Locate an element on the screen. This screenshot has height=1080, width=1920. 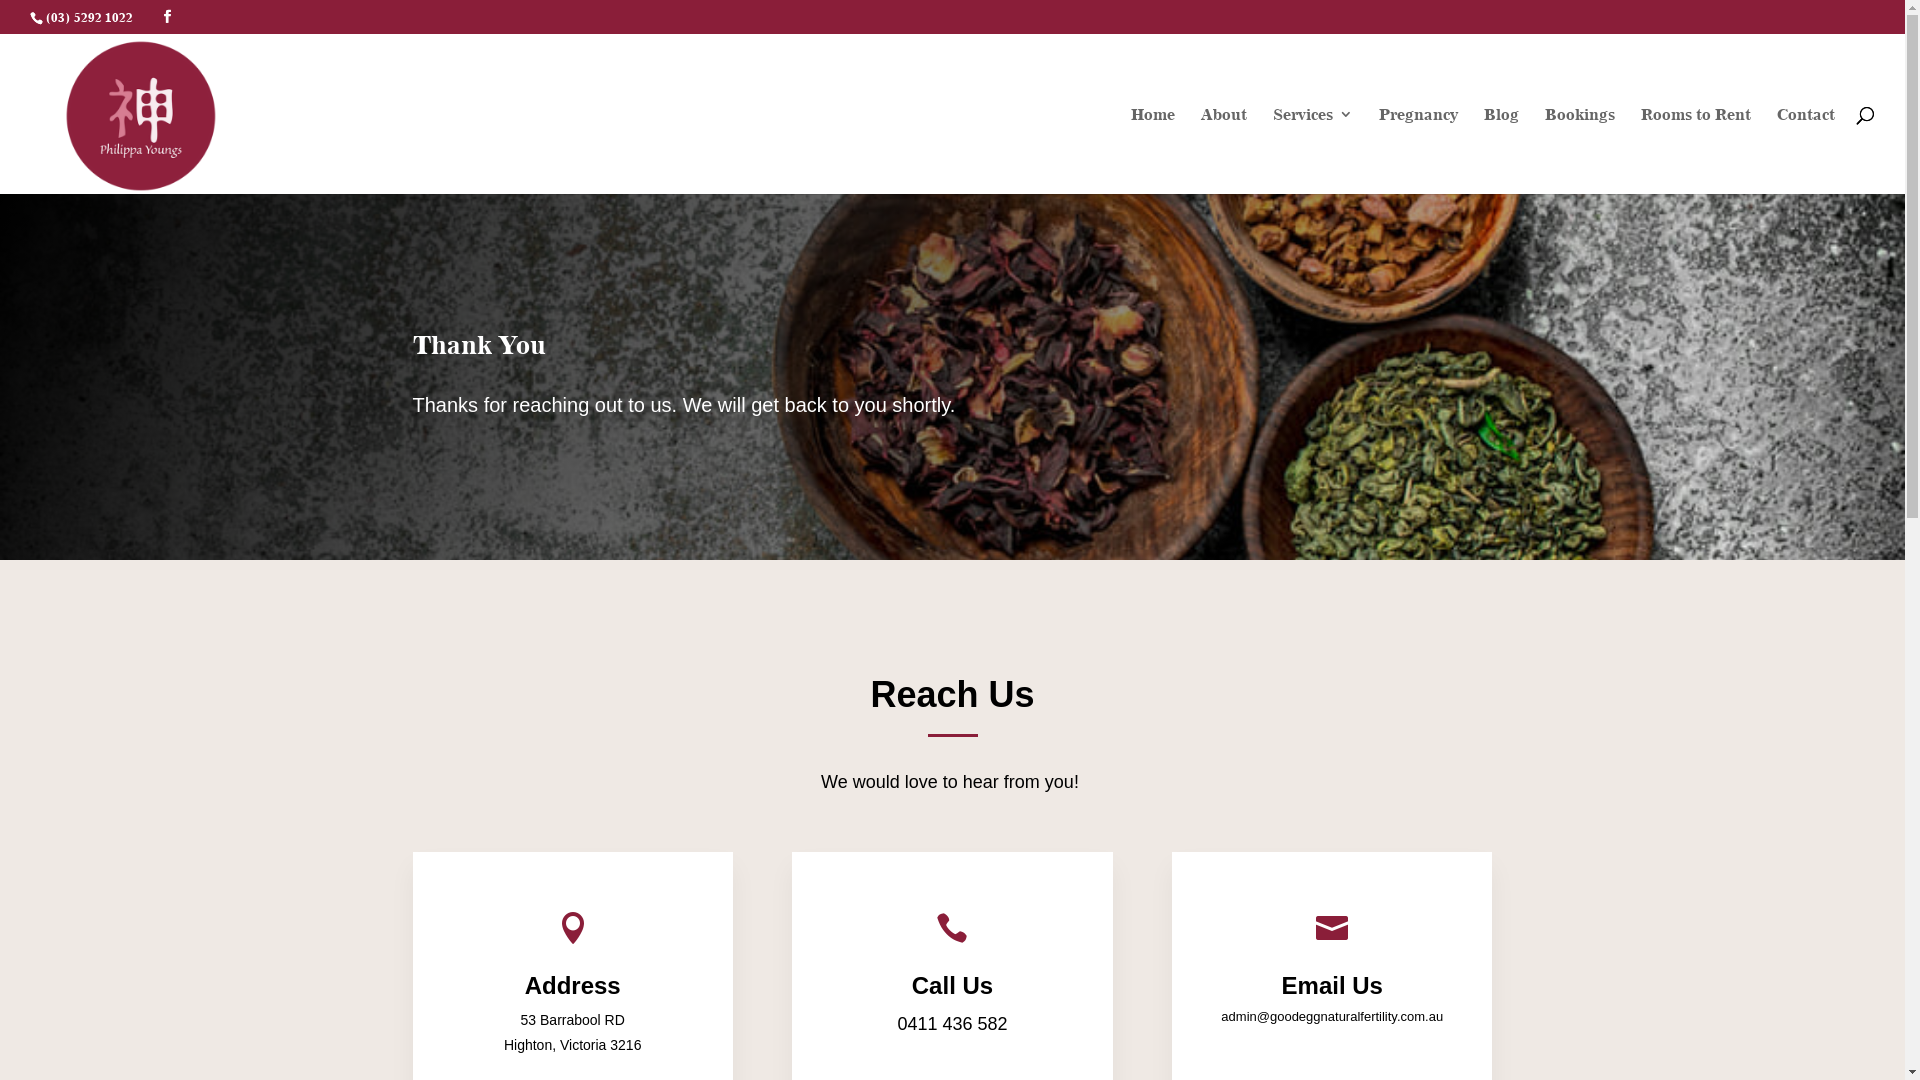
Home is located at coordinates (1153, 150).